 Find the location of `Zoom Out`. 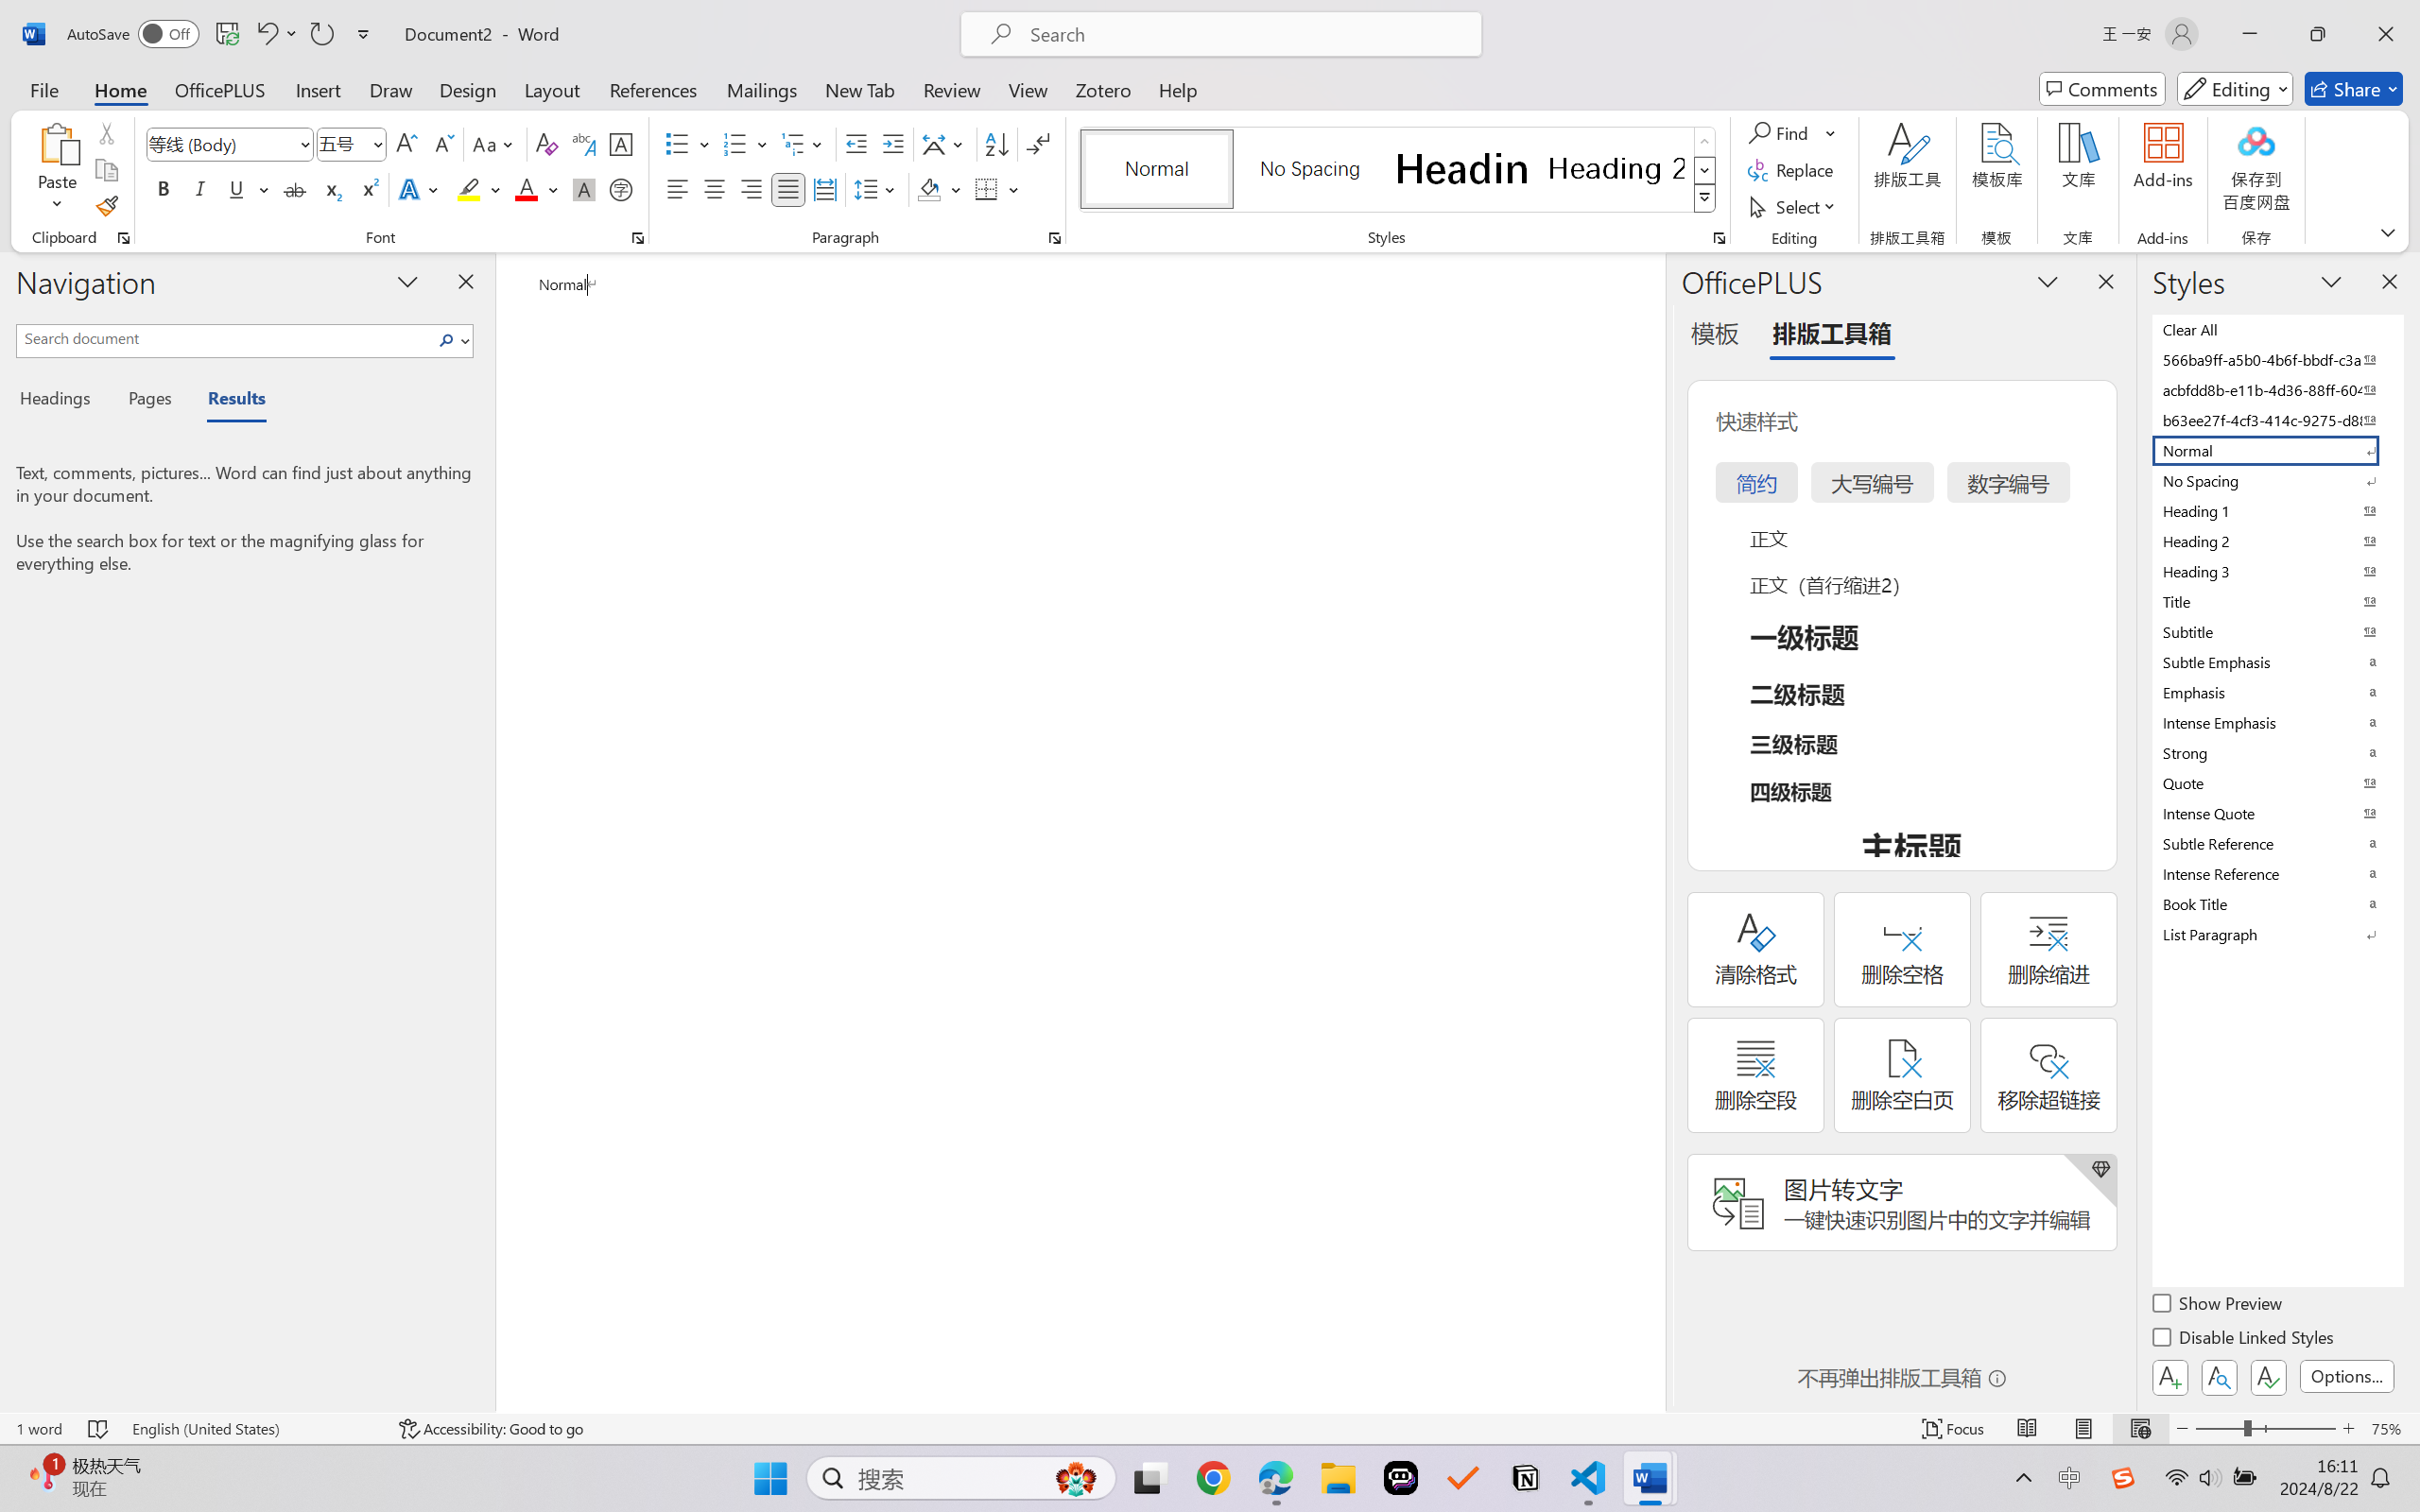

Zoom Out is located at coordinates (2219, 1429).